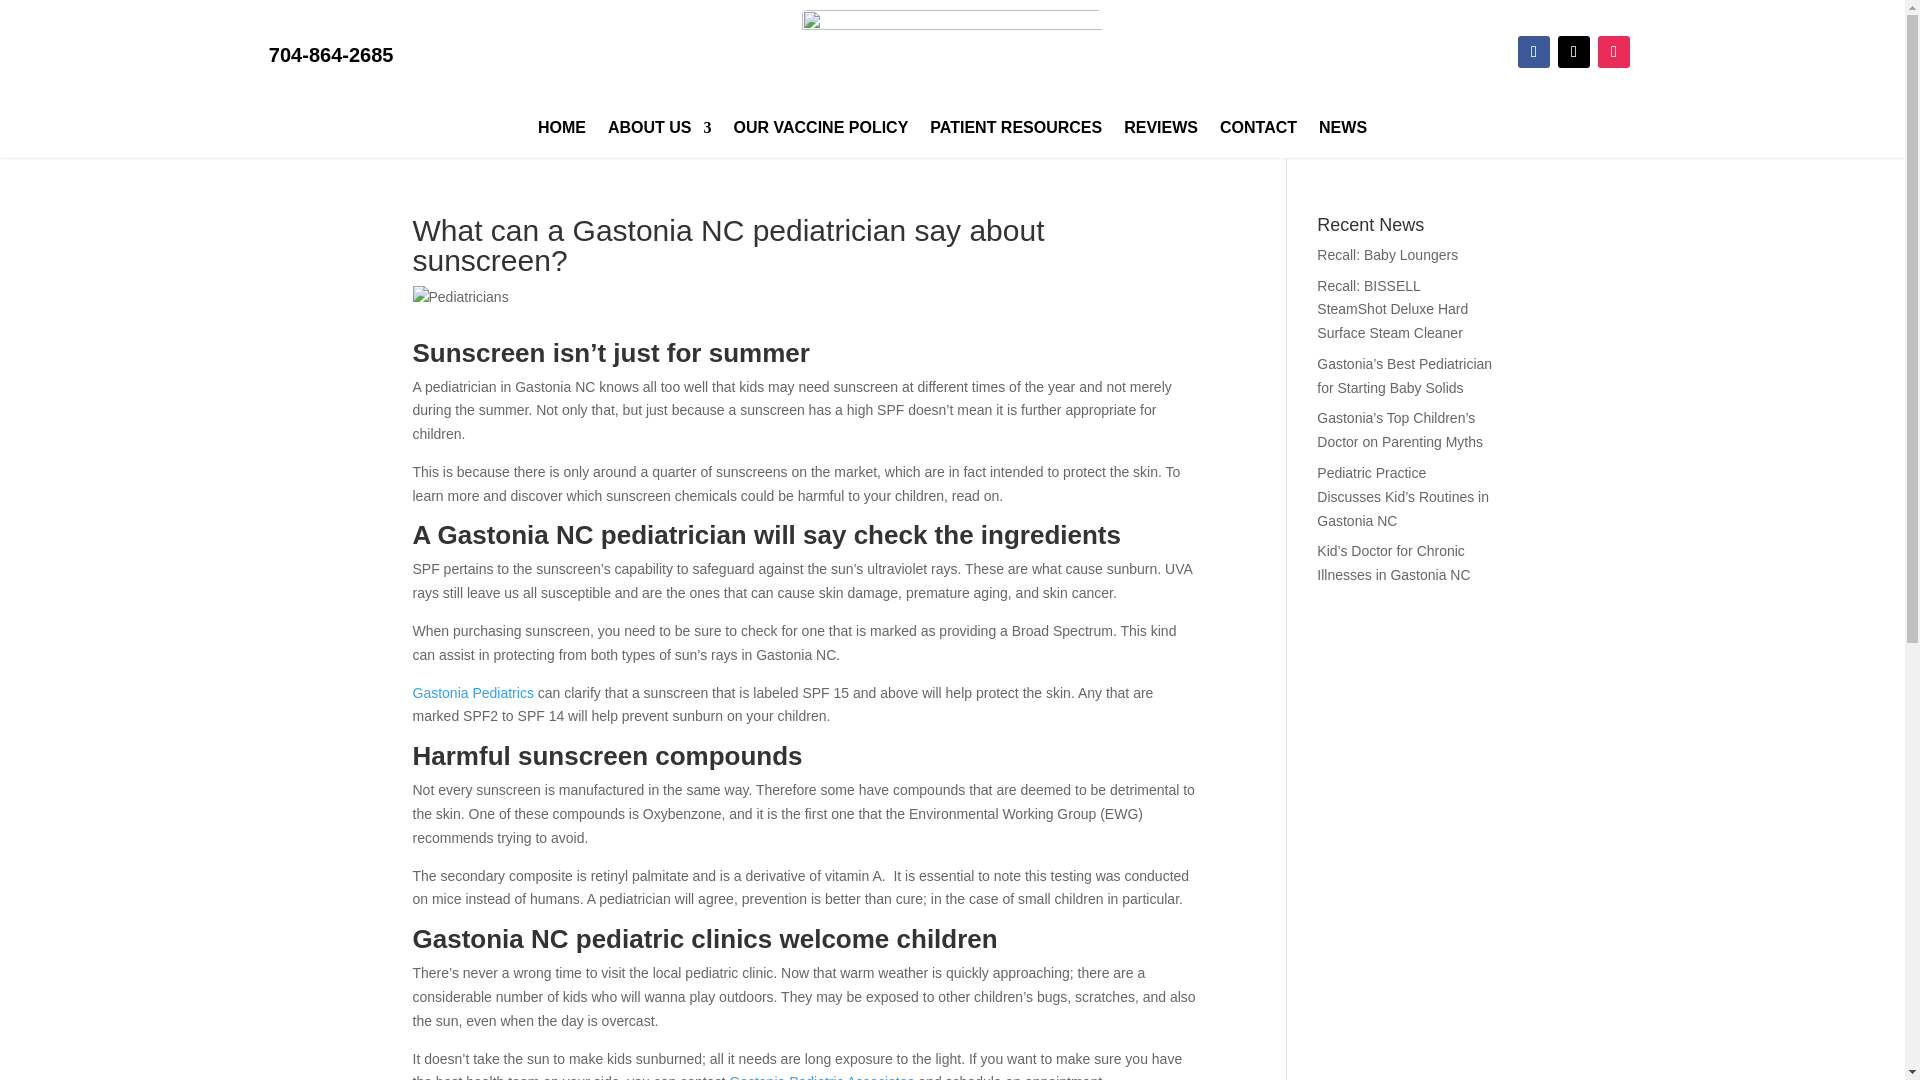  I want to click on Follow on Instagram, so click(1614, 52).